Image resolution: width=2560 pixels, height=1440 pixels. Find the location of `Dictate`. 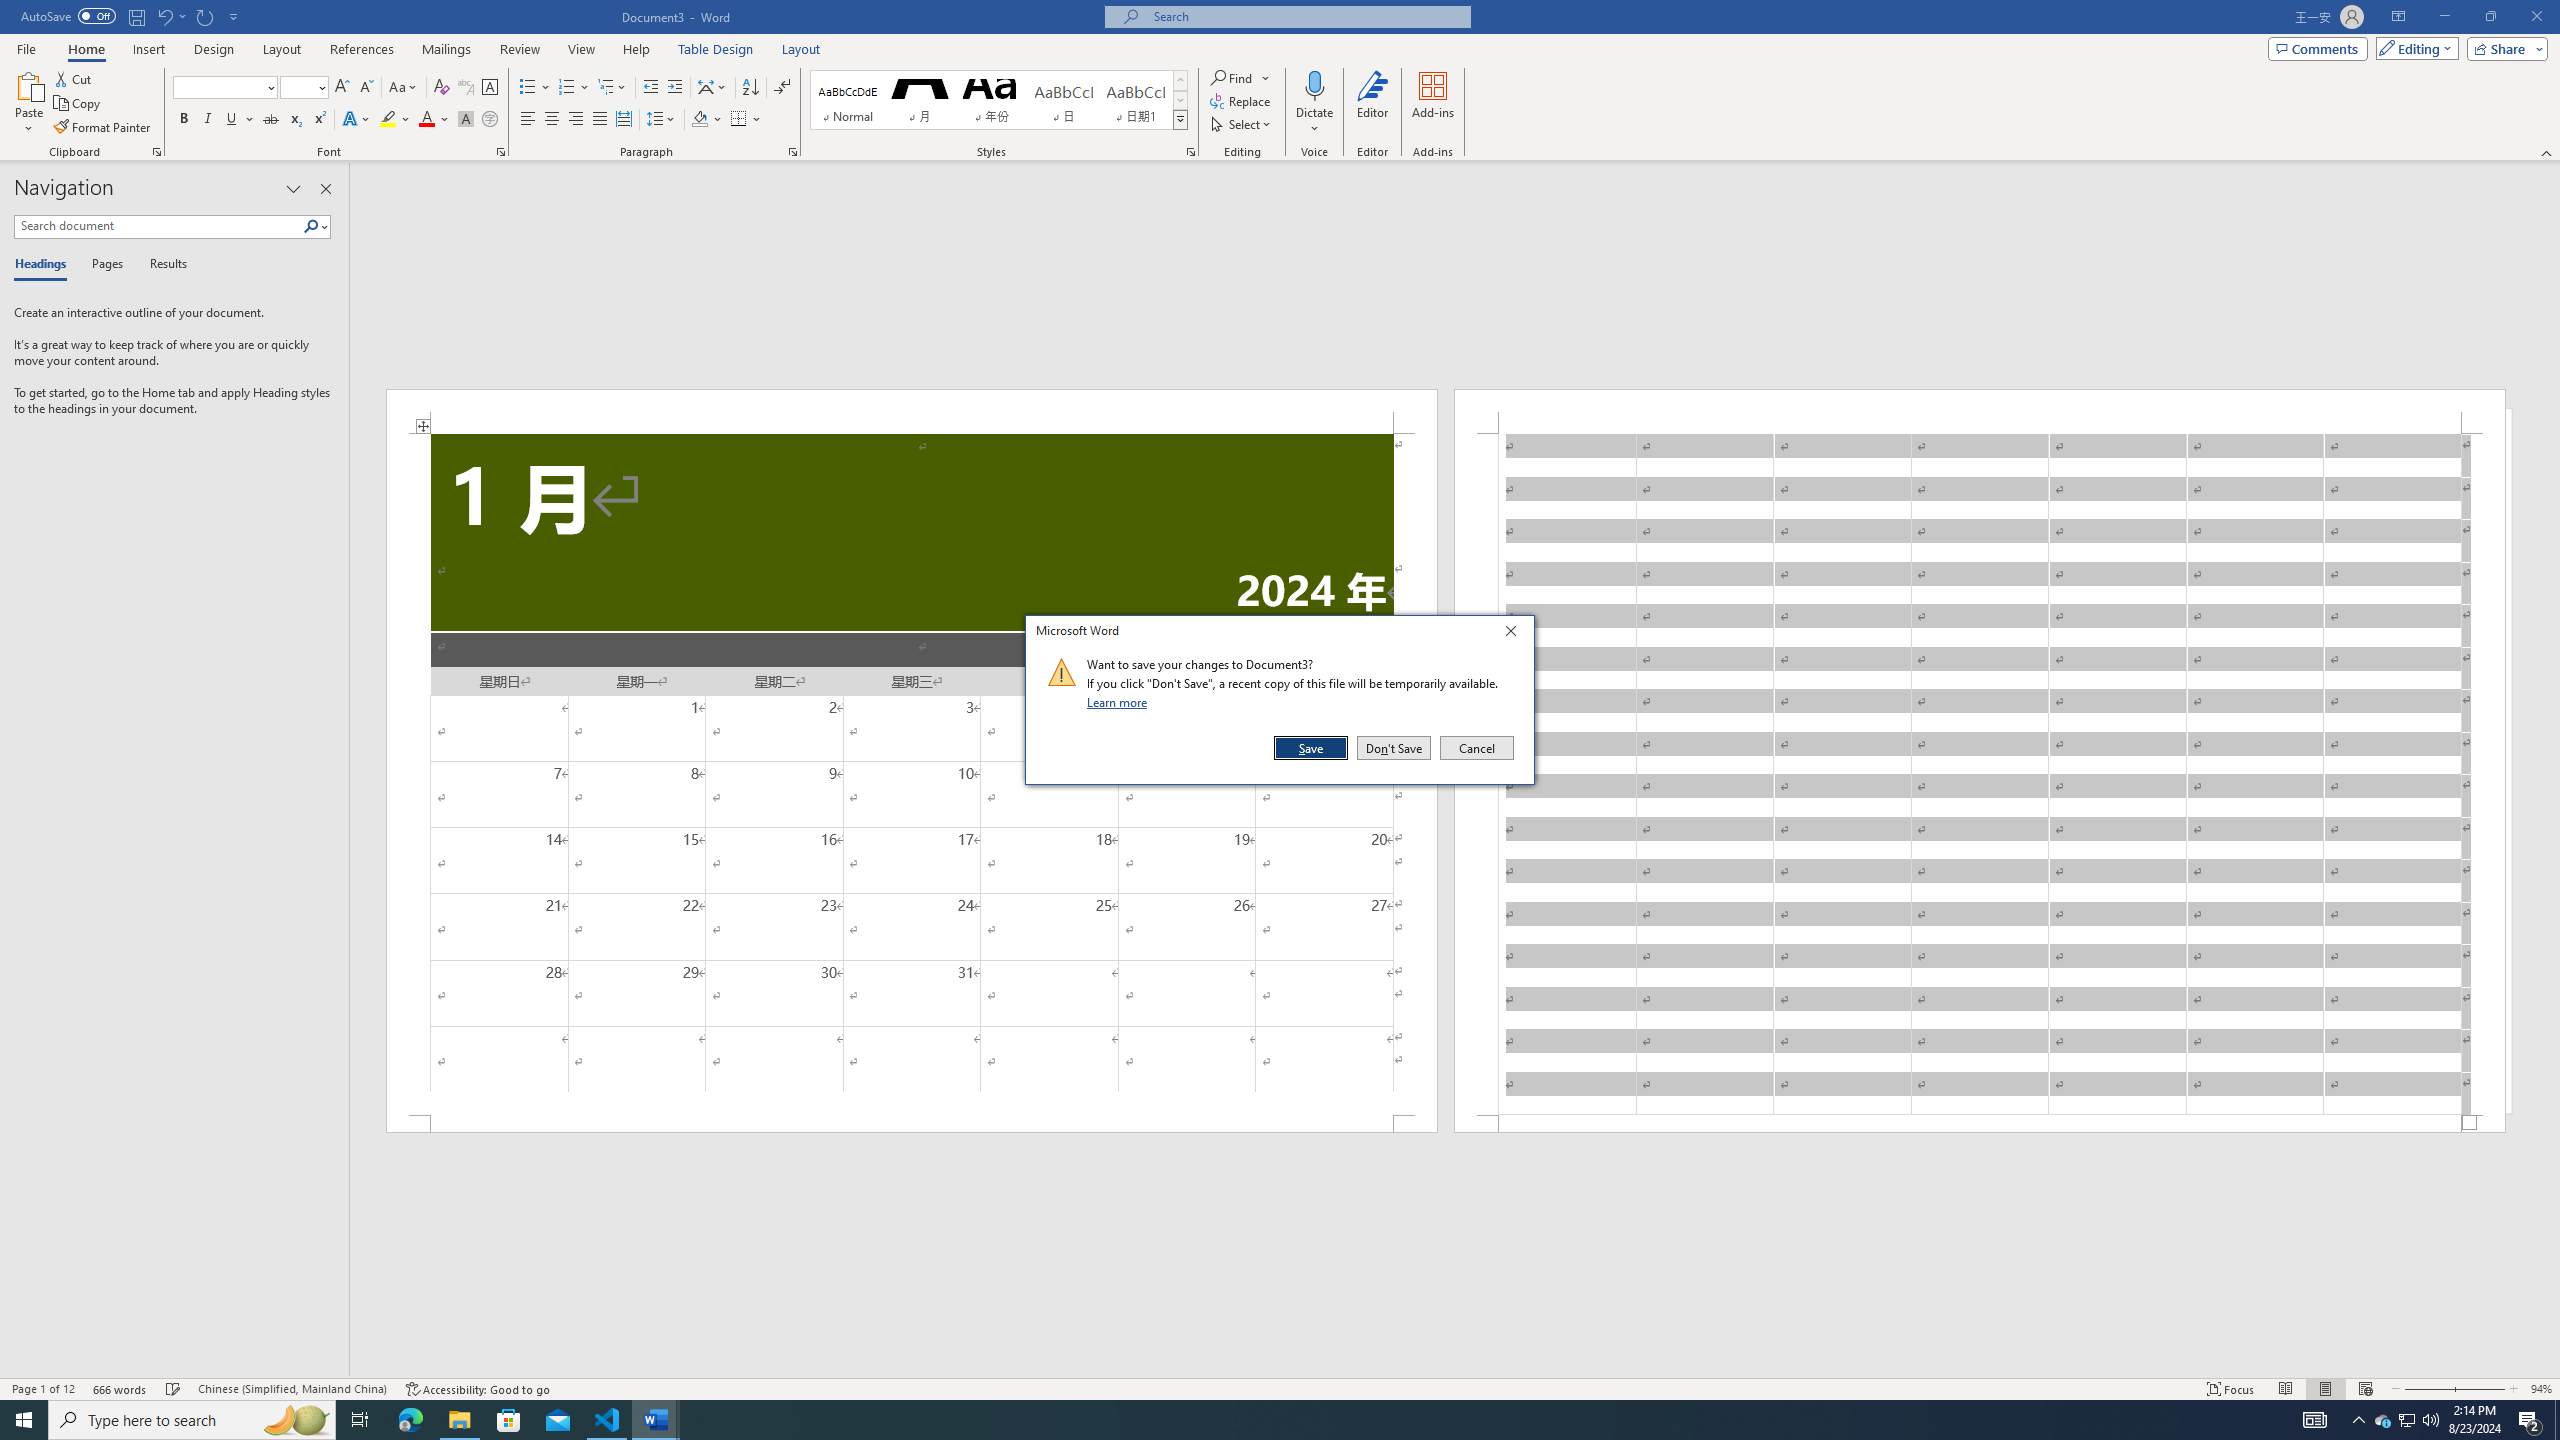

Dictate is located at coordinates (1314, 103).